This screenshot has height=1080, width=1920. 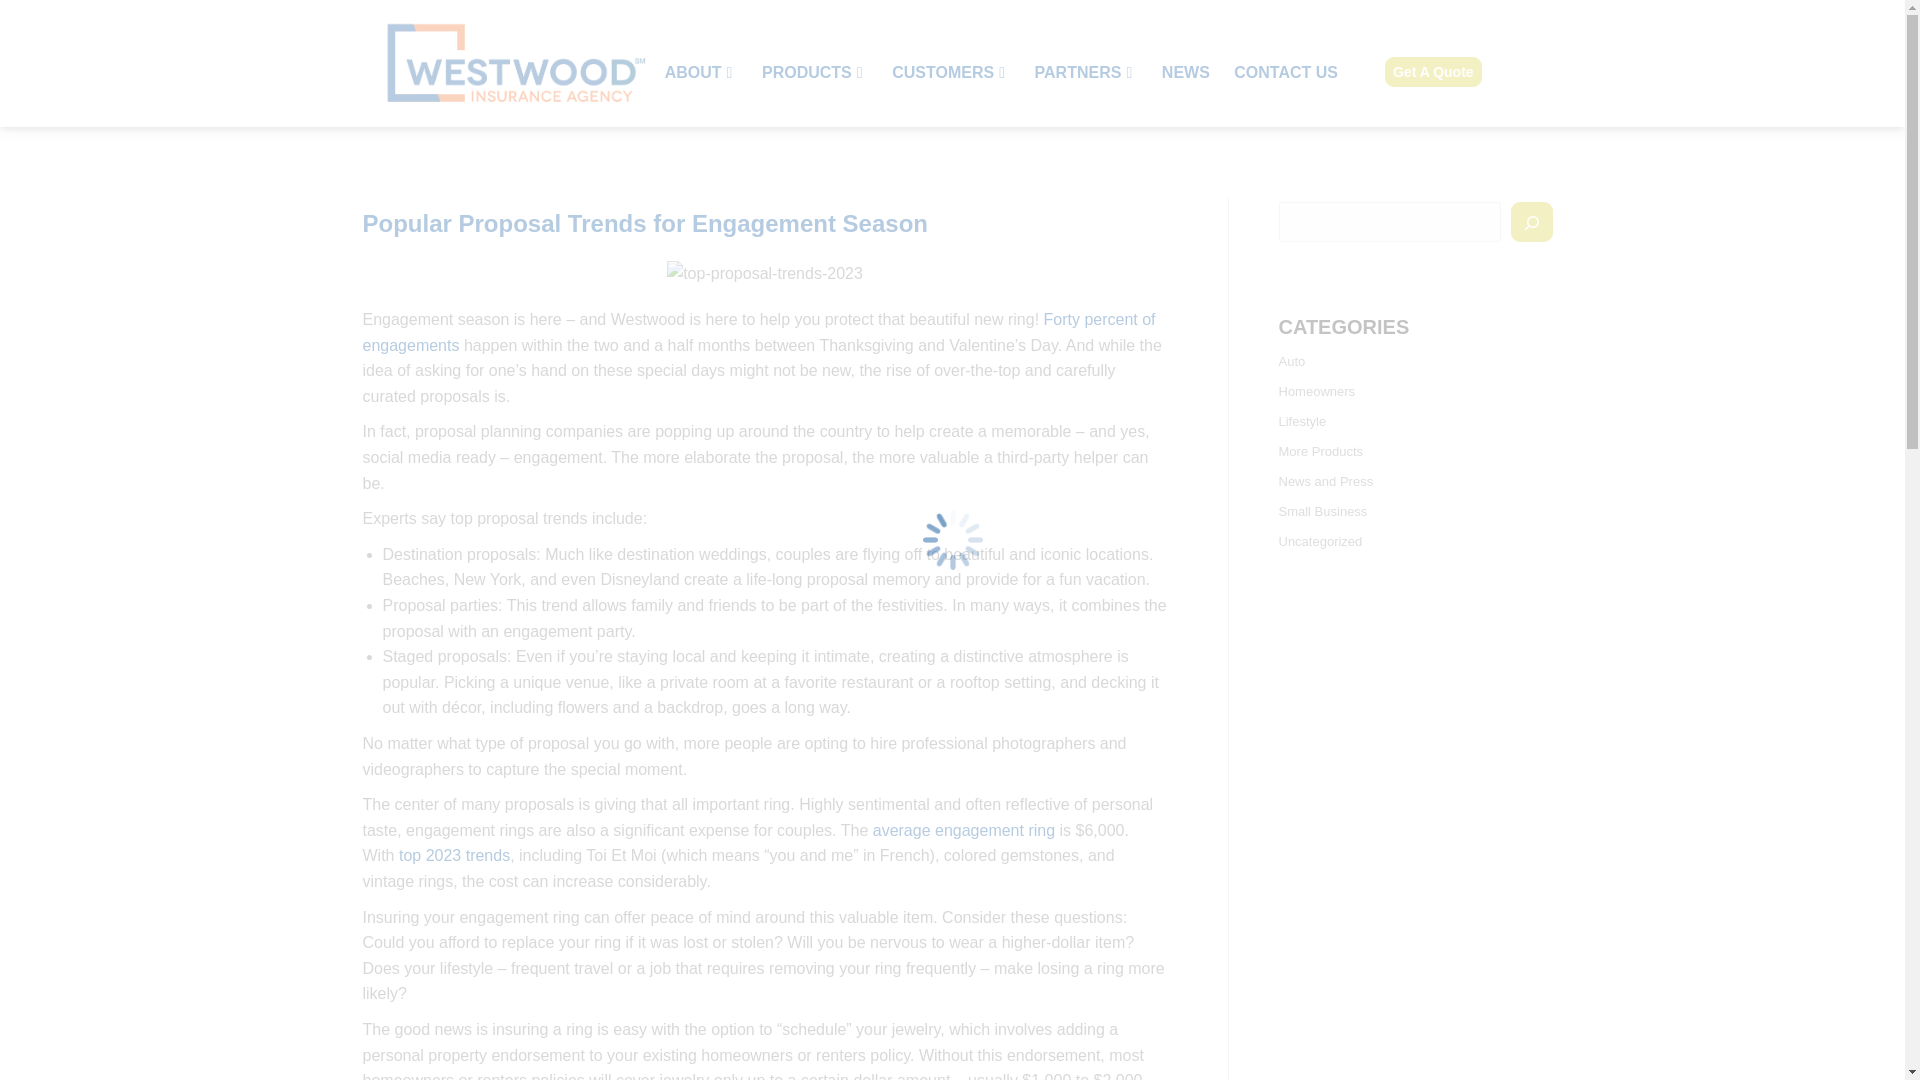 What do you see at coordinates (950, 73) in the screenshot?
I see `CUSTOMERS` at bounding box center [950, 73].